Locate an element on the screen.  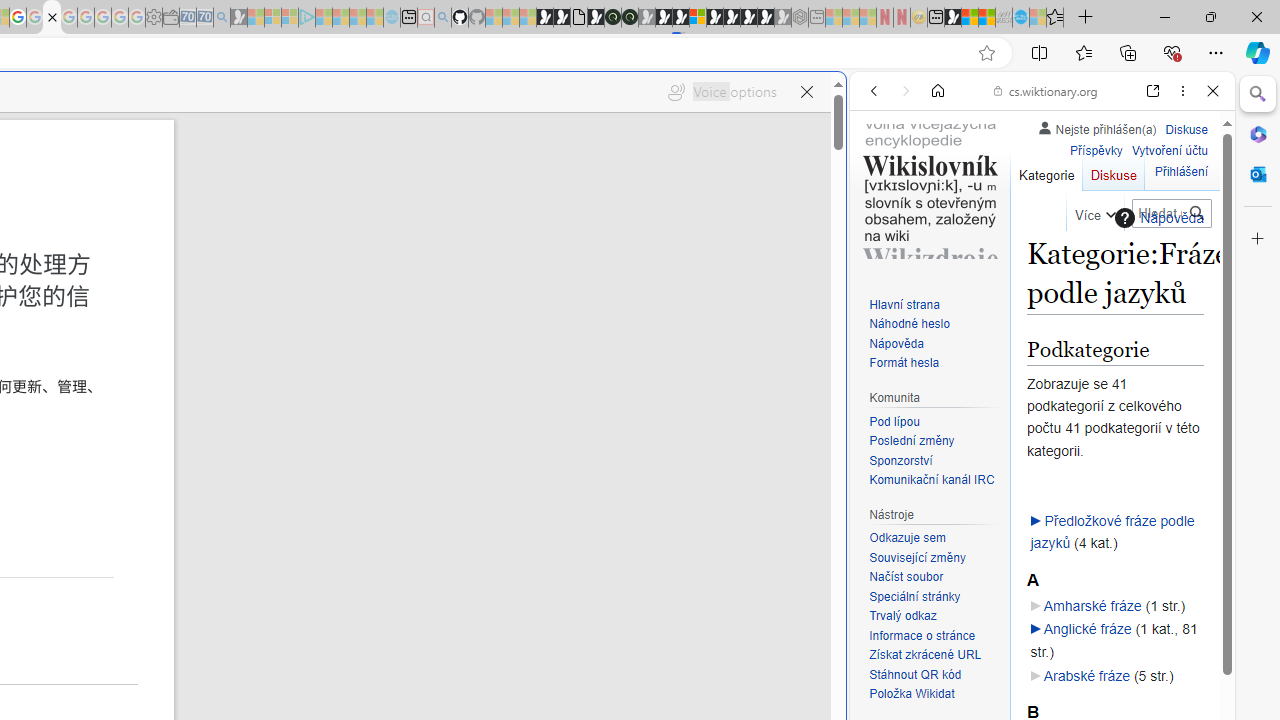
IMAGES is located at coordinates (940, 228).